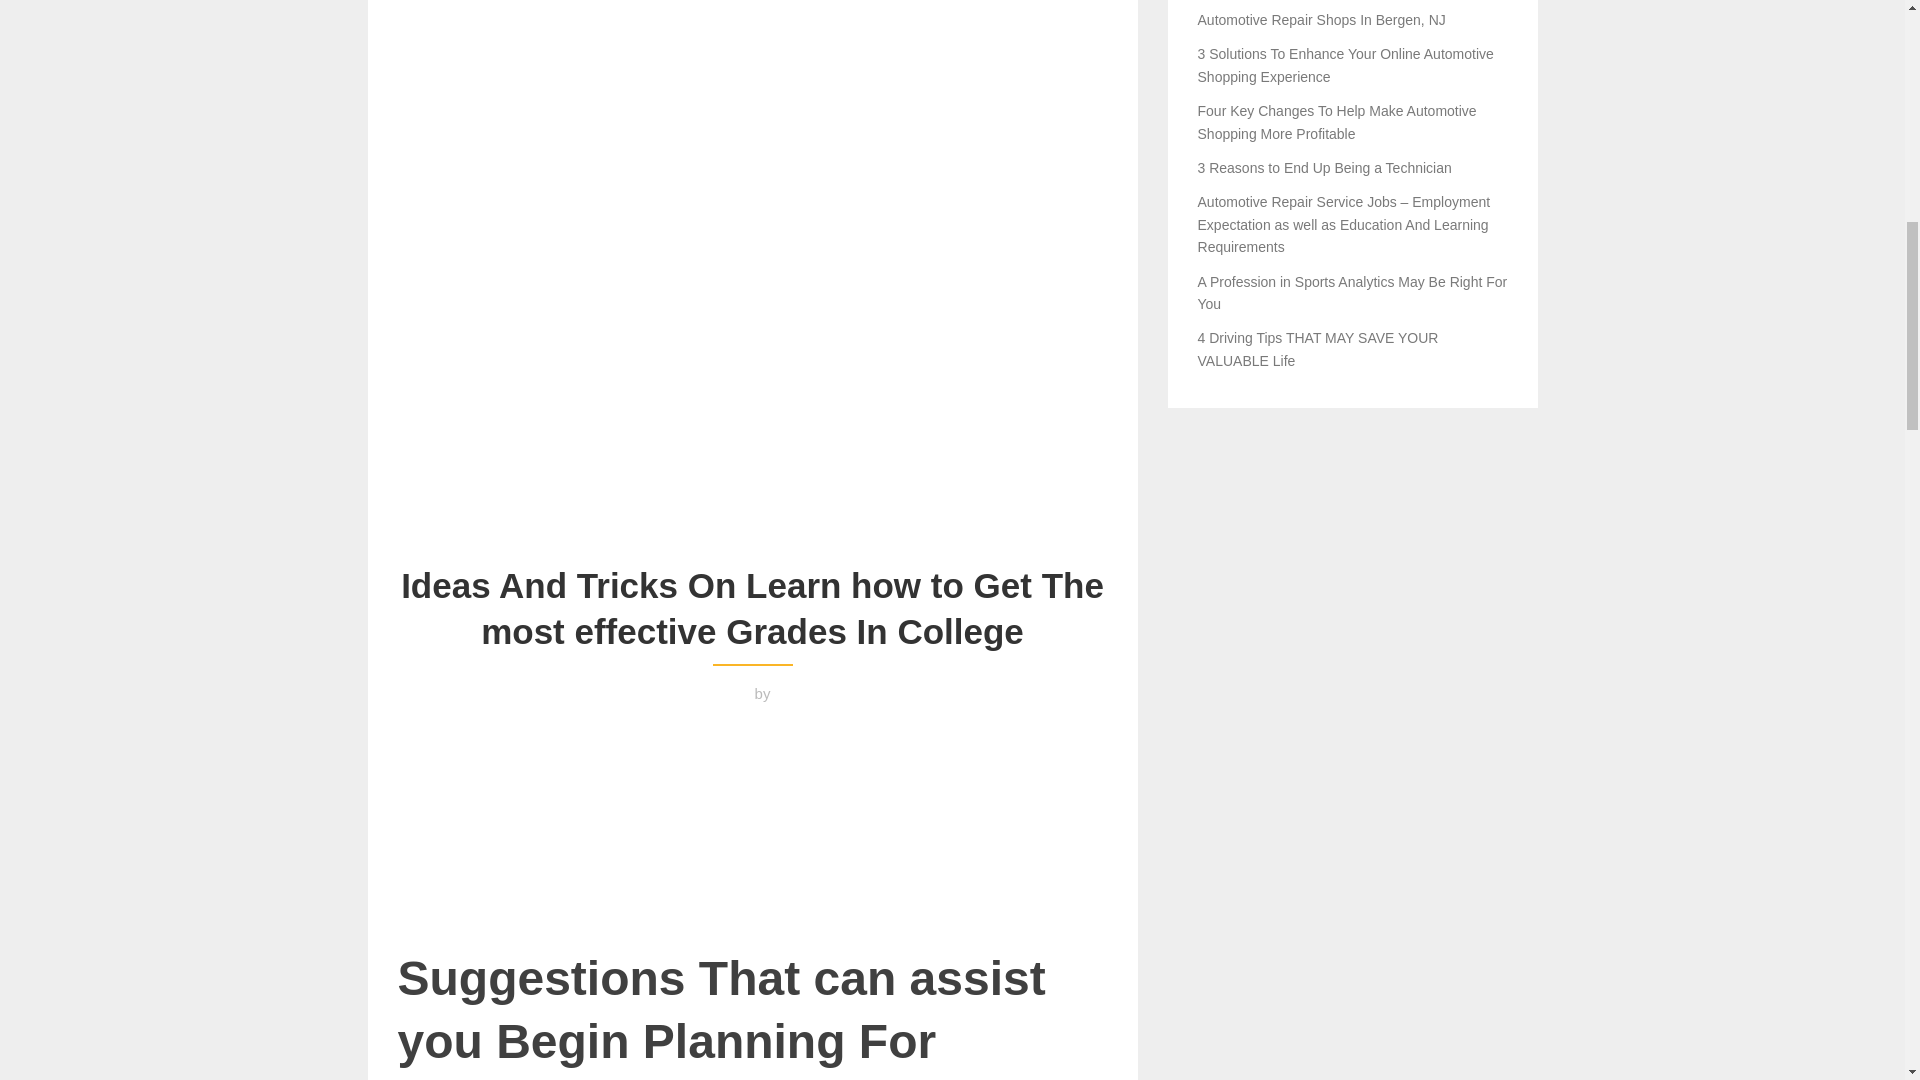  Describe the element at coordinates (1318, 349) in the screenshot. I see `4 Driving Tips THAT MAY SAVE YOUR VALUABLE Life` at that location.